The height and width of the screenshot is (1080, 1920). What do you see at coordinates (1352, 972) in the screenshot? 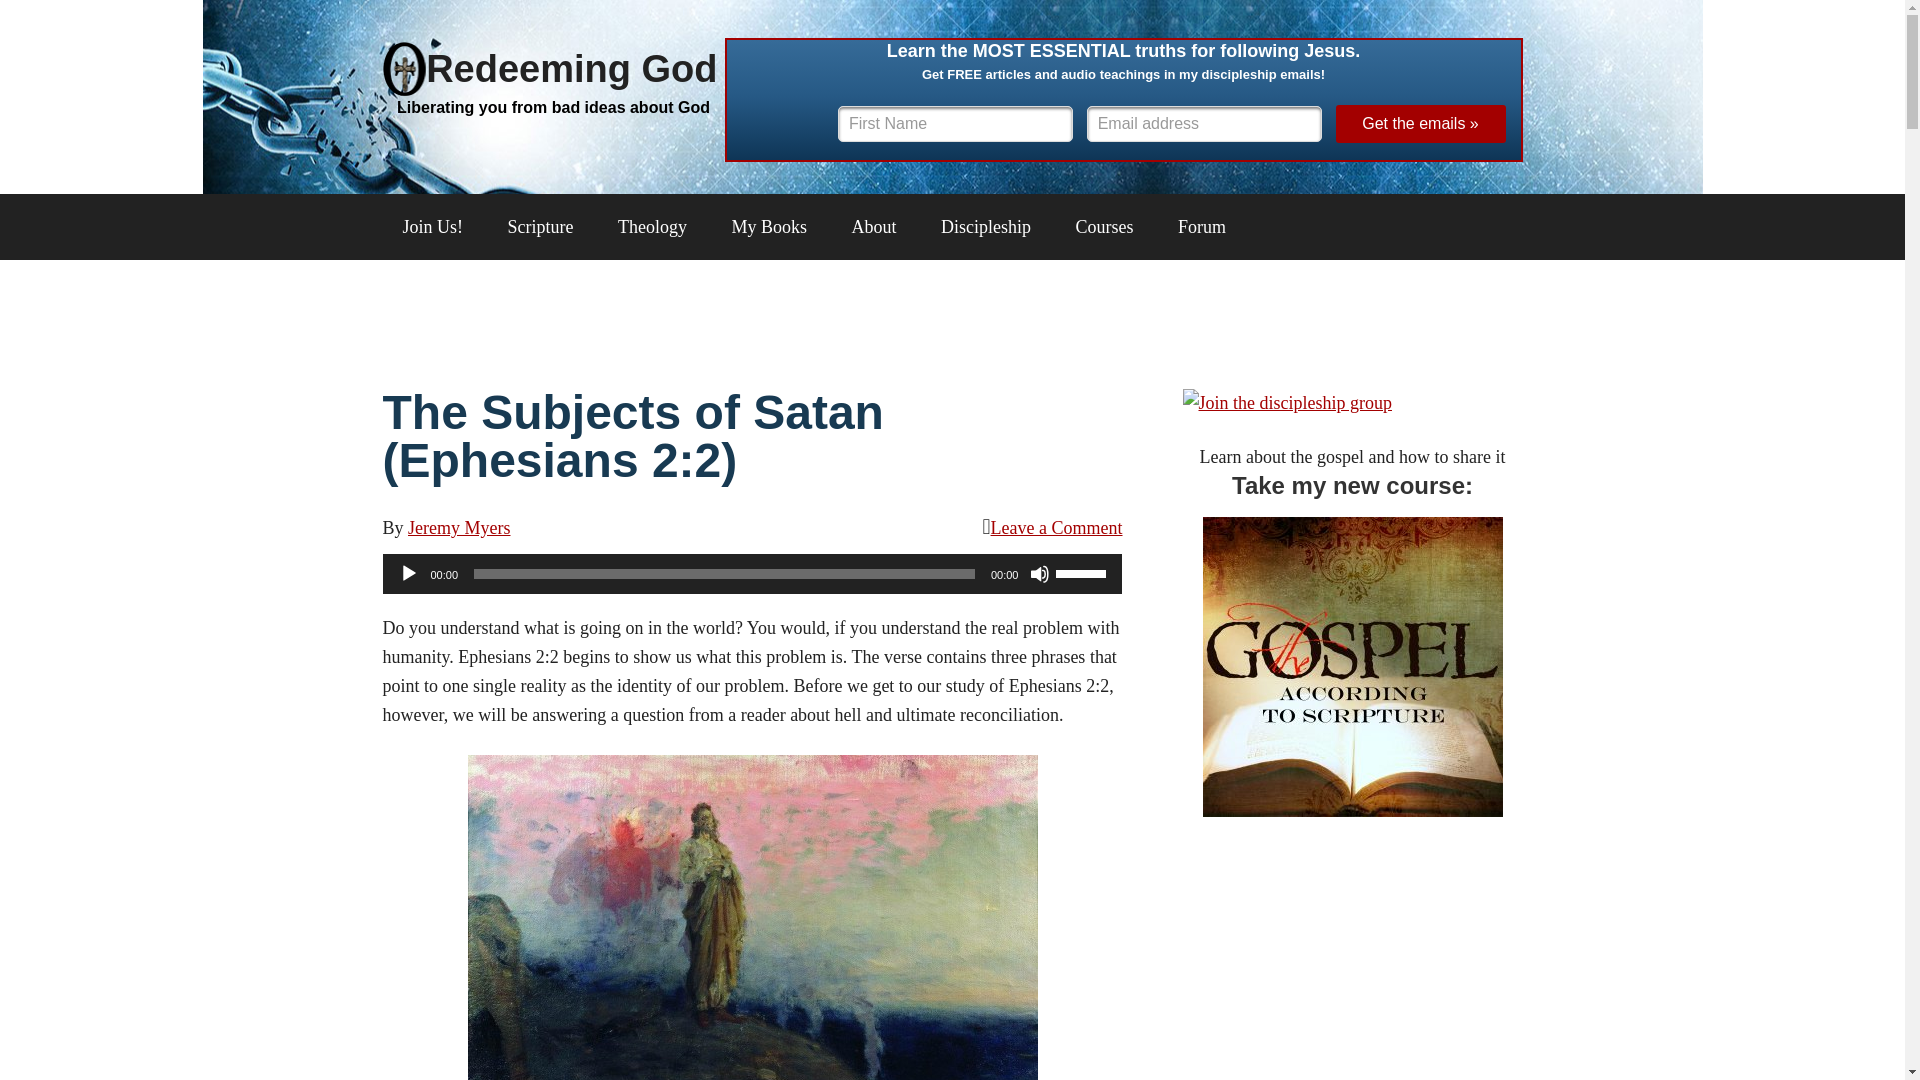
I see `Advertisement` at bounding box center [1352, 972].